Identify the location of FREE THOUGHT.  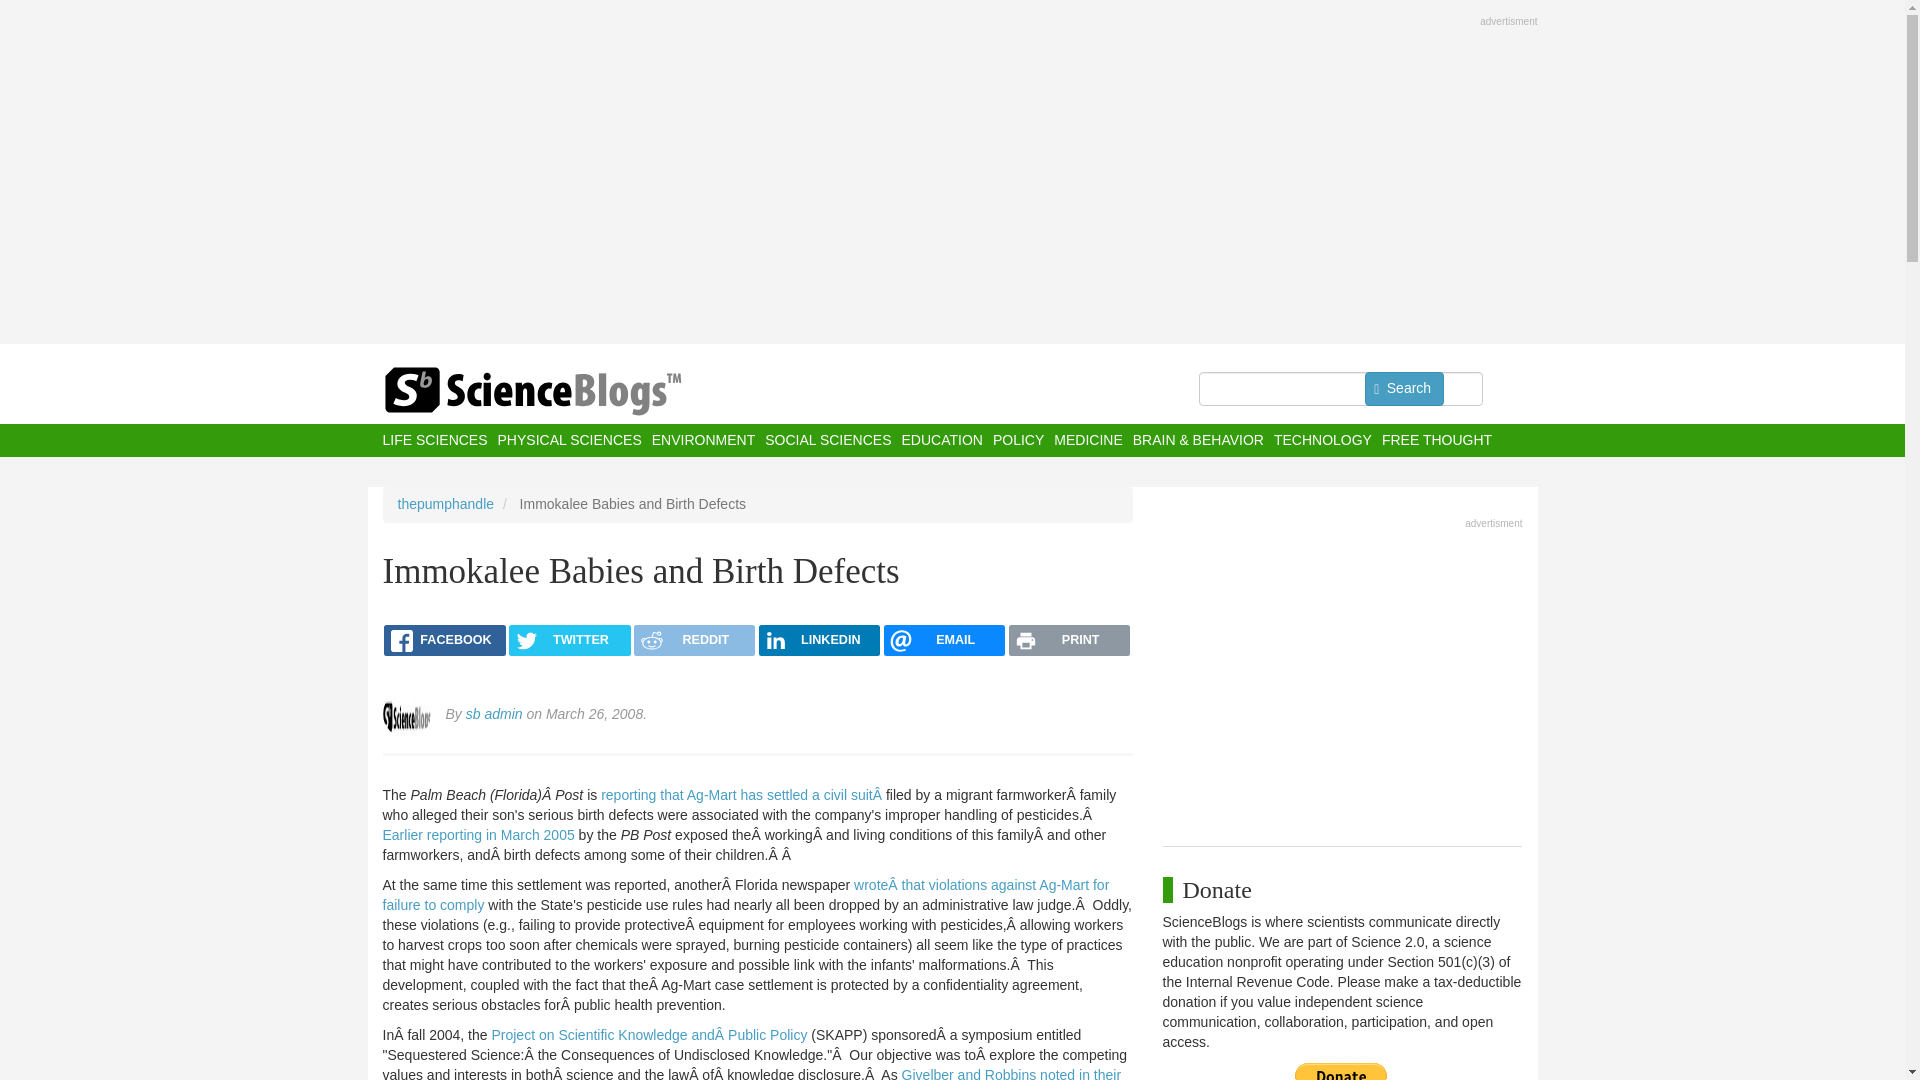
(1436, 440).